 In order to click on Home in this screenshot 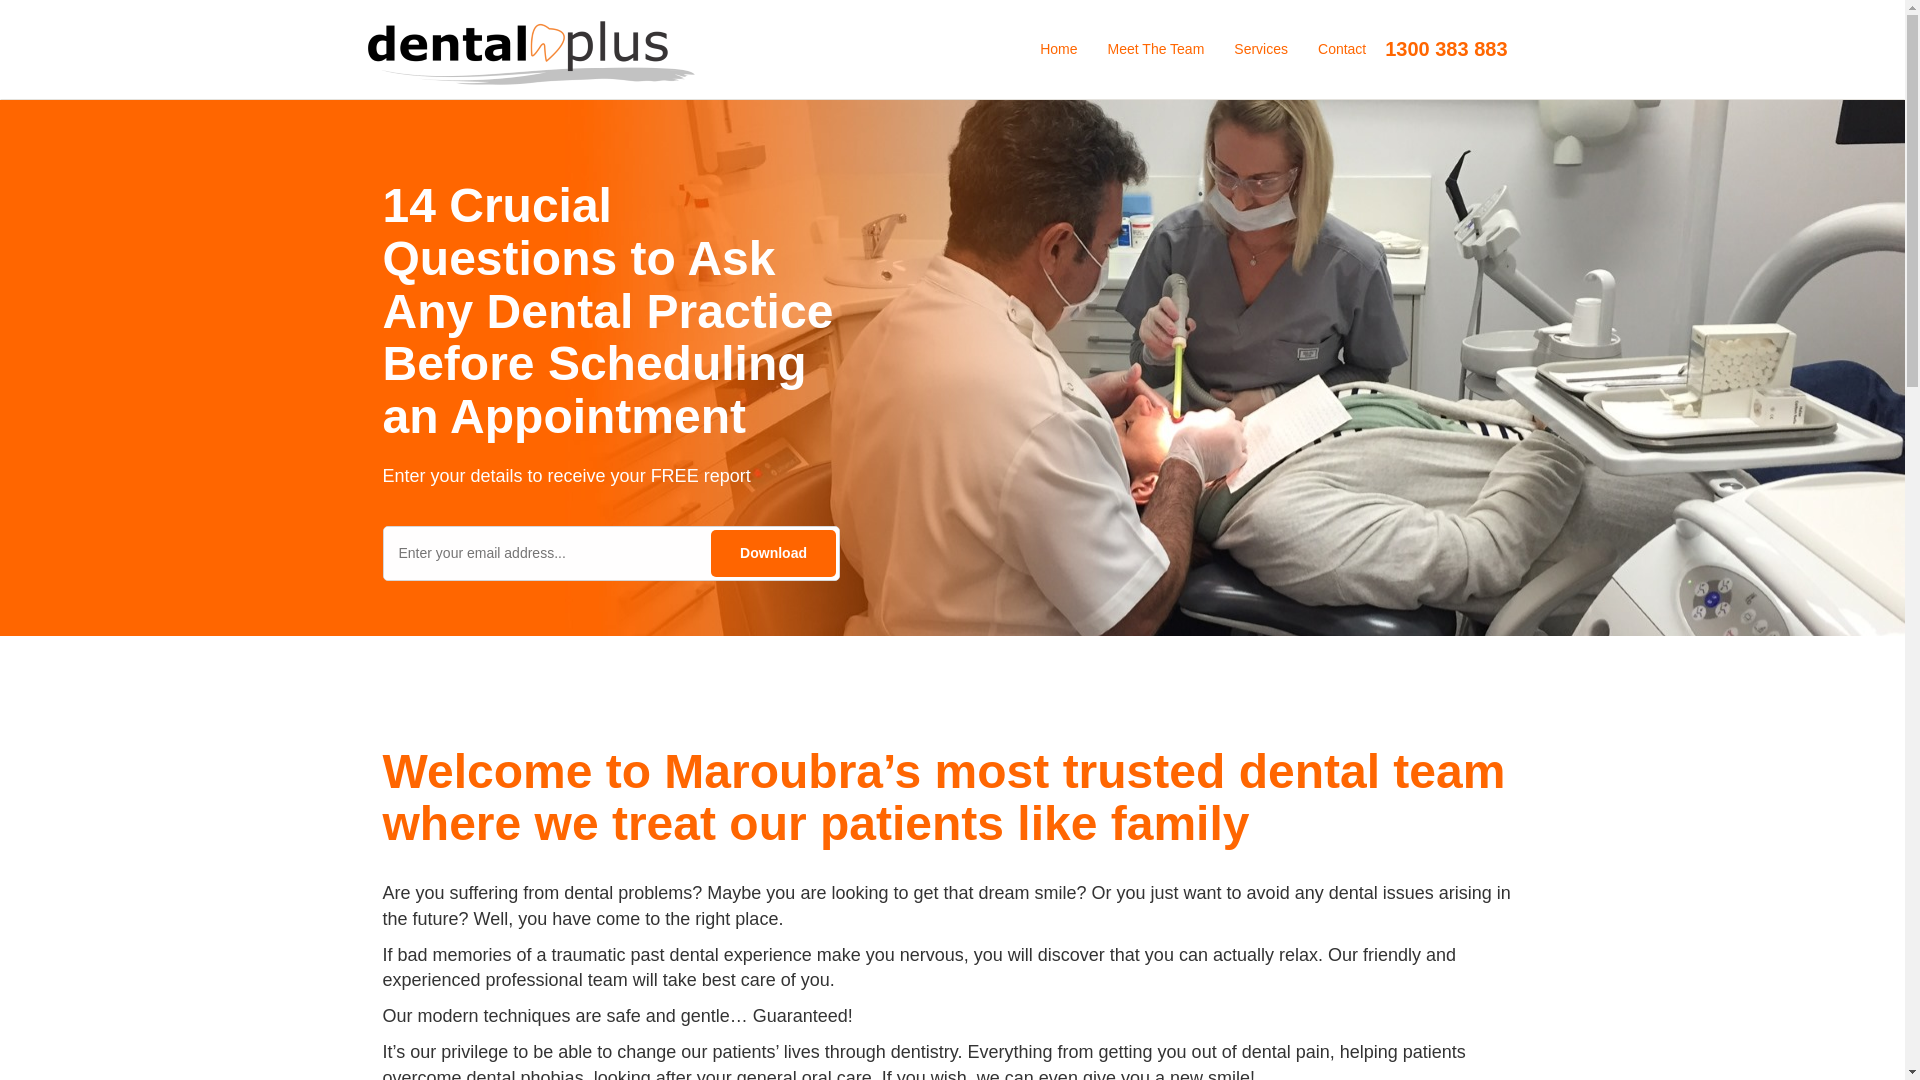, I will do `click(1058, 50)`.